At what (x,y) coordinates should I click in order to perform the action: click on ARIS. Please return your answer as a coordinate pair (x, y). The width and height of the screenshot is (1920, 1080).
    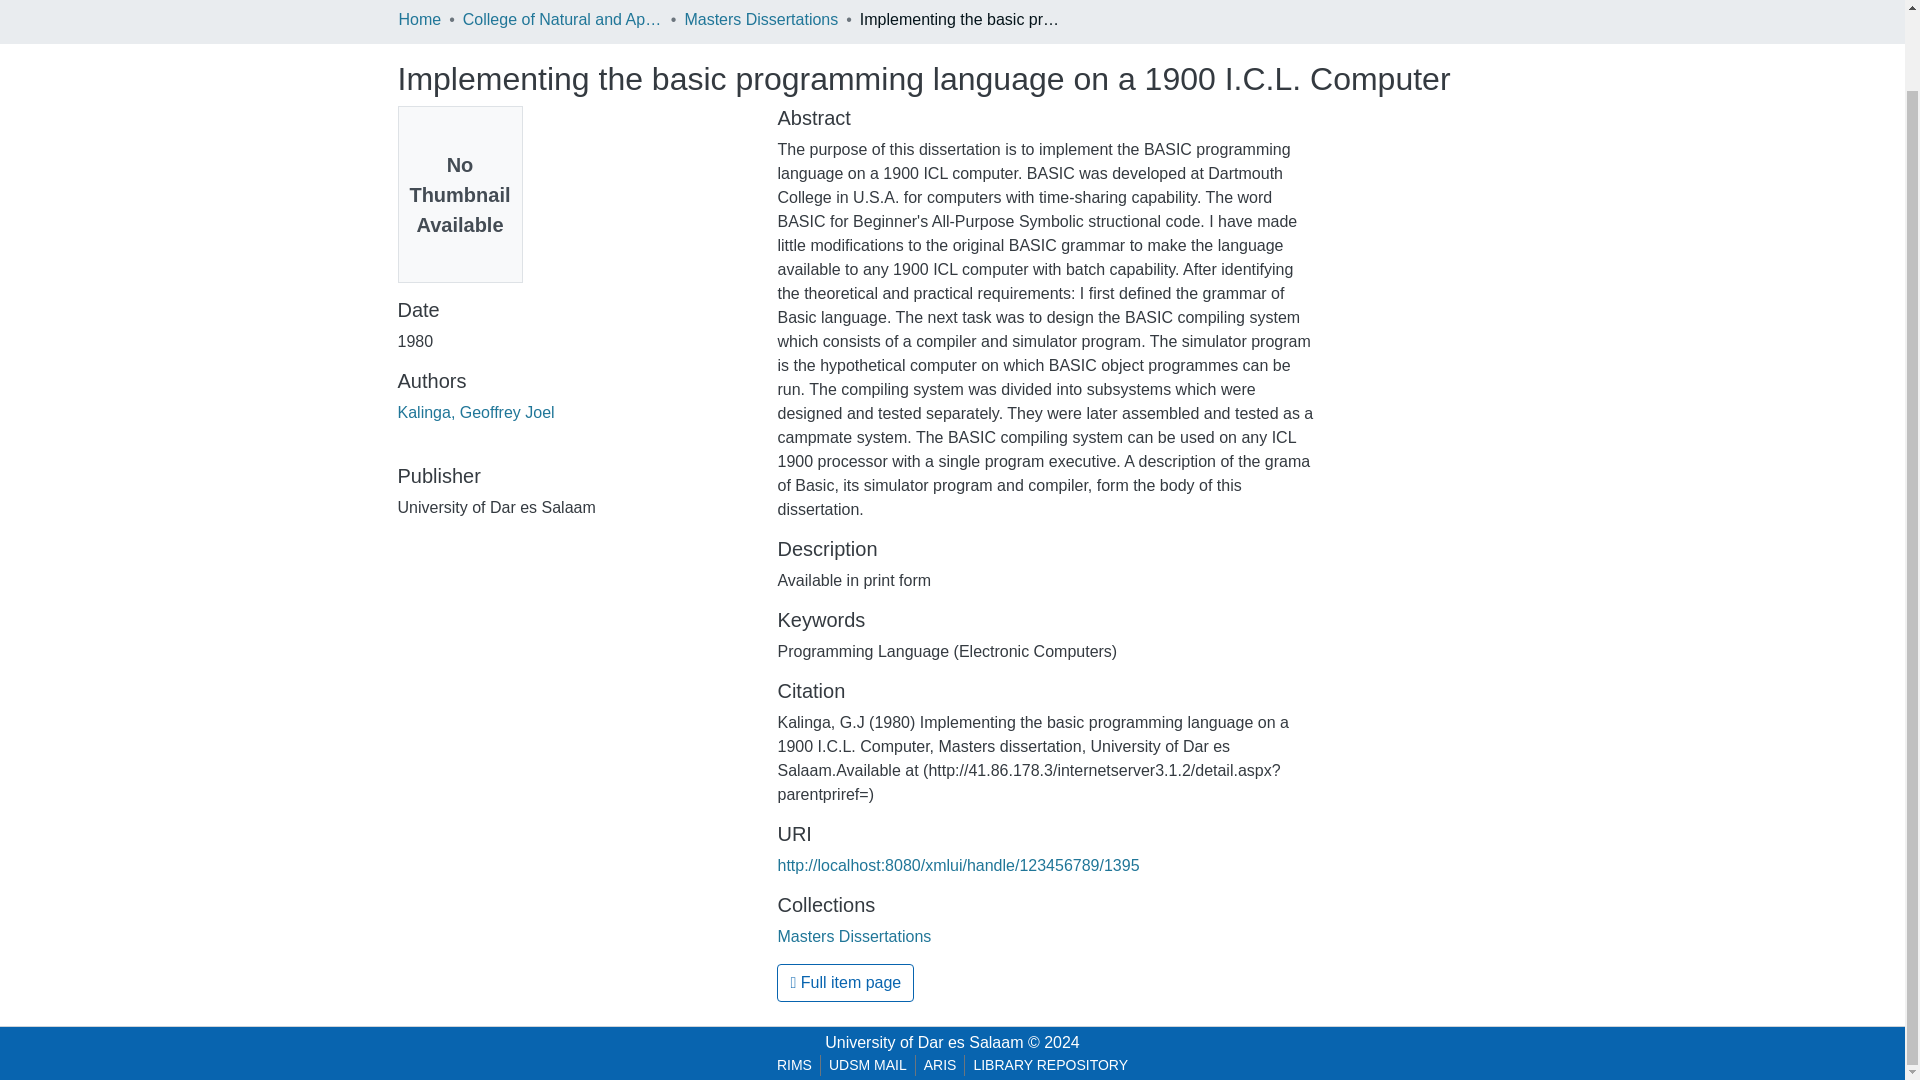
    Looking at the image, I should click on (940, 1065).